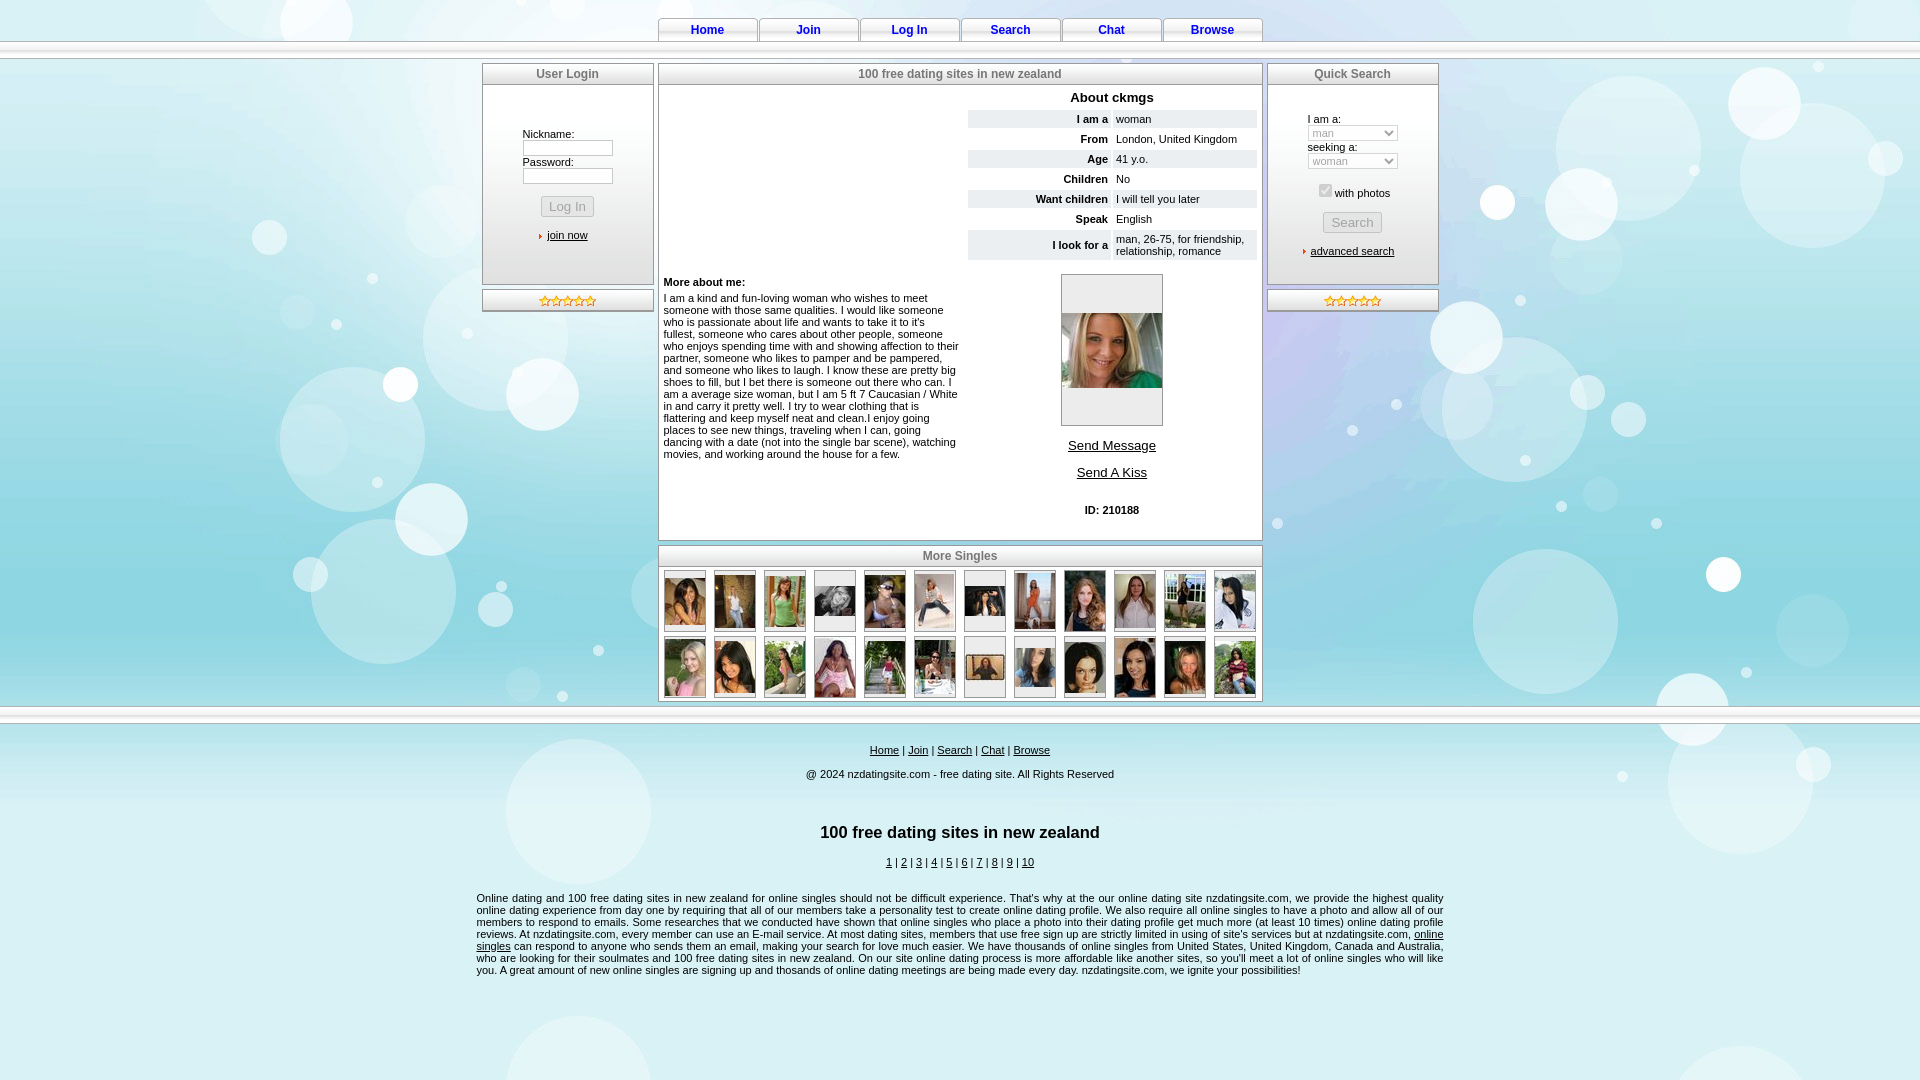 This screenshot has width=1920, height=1080. Describe the element at coordinates (1112, 28) in the screenshot. I see `Chat` at that location.